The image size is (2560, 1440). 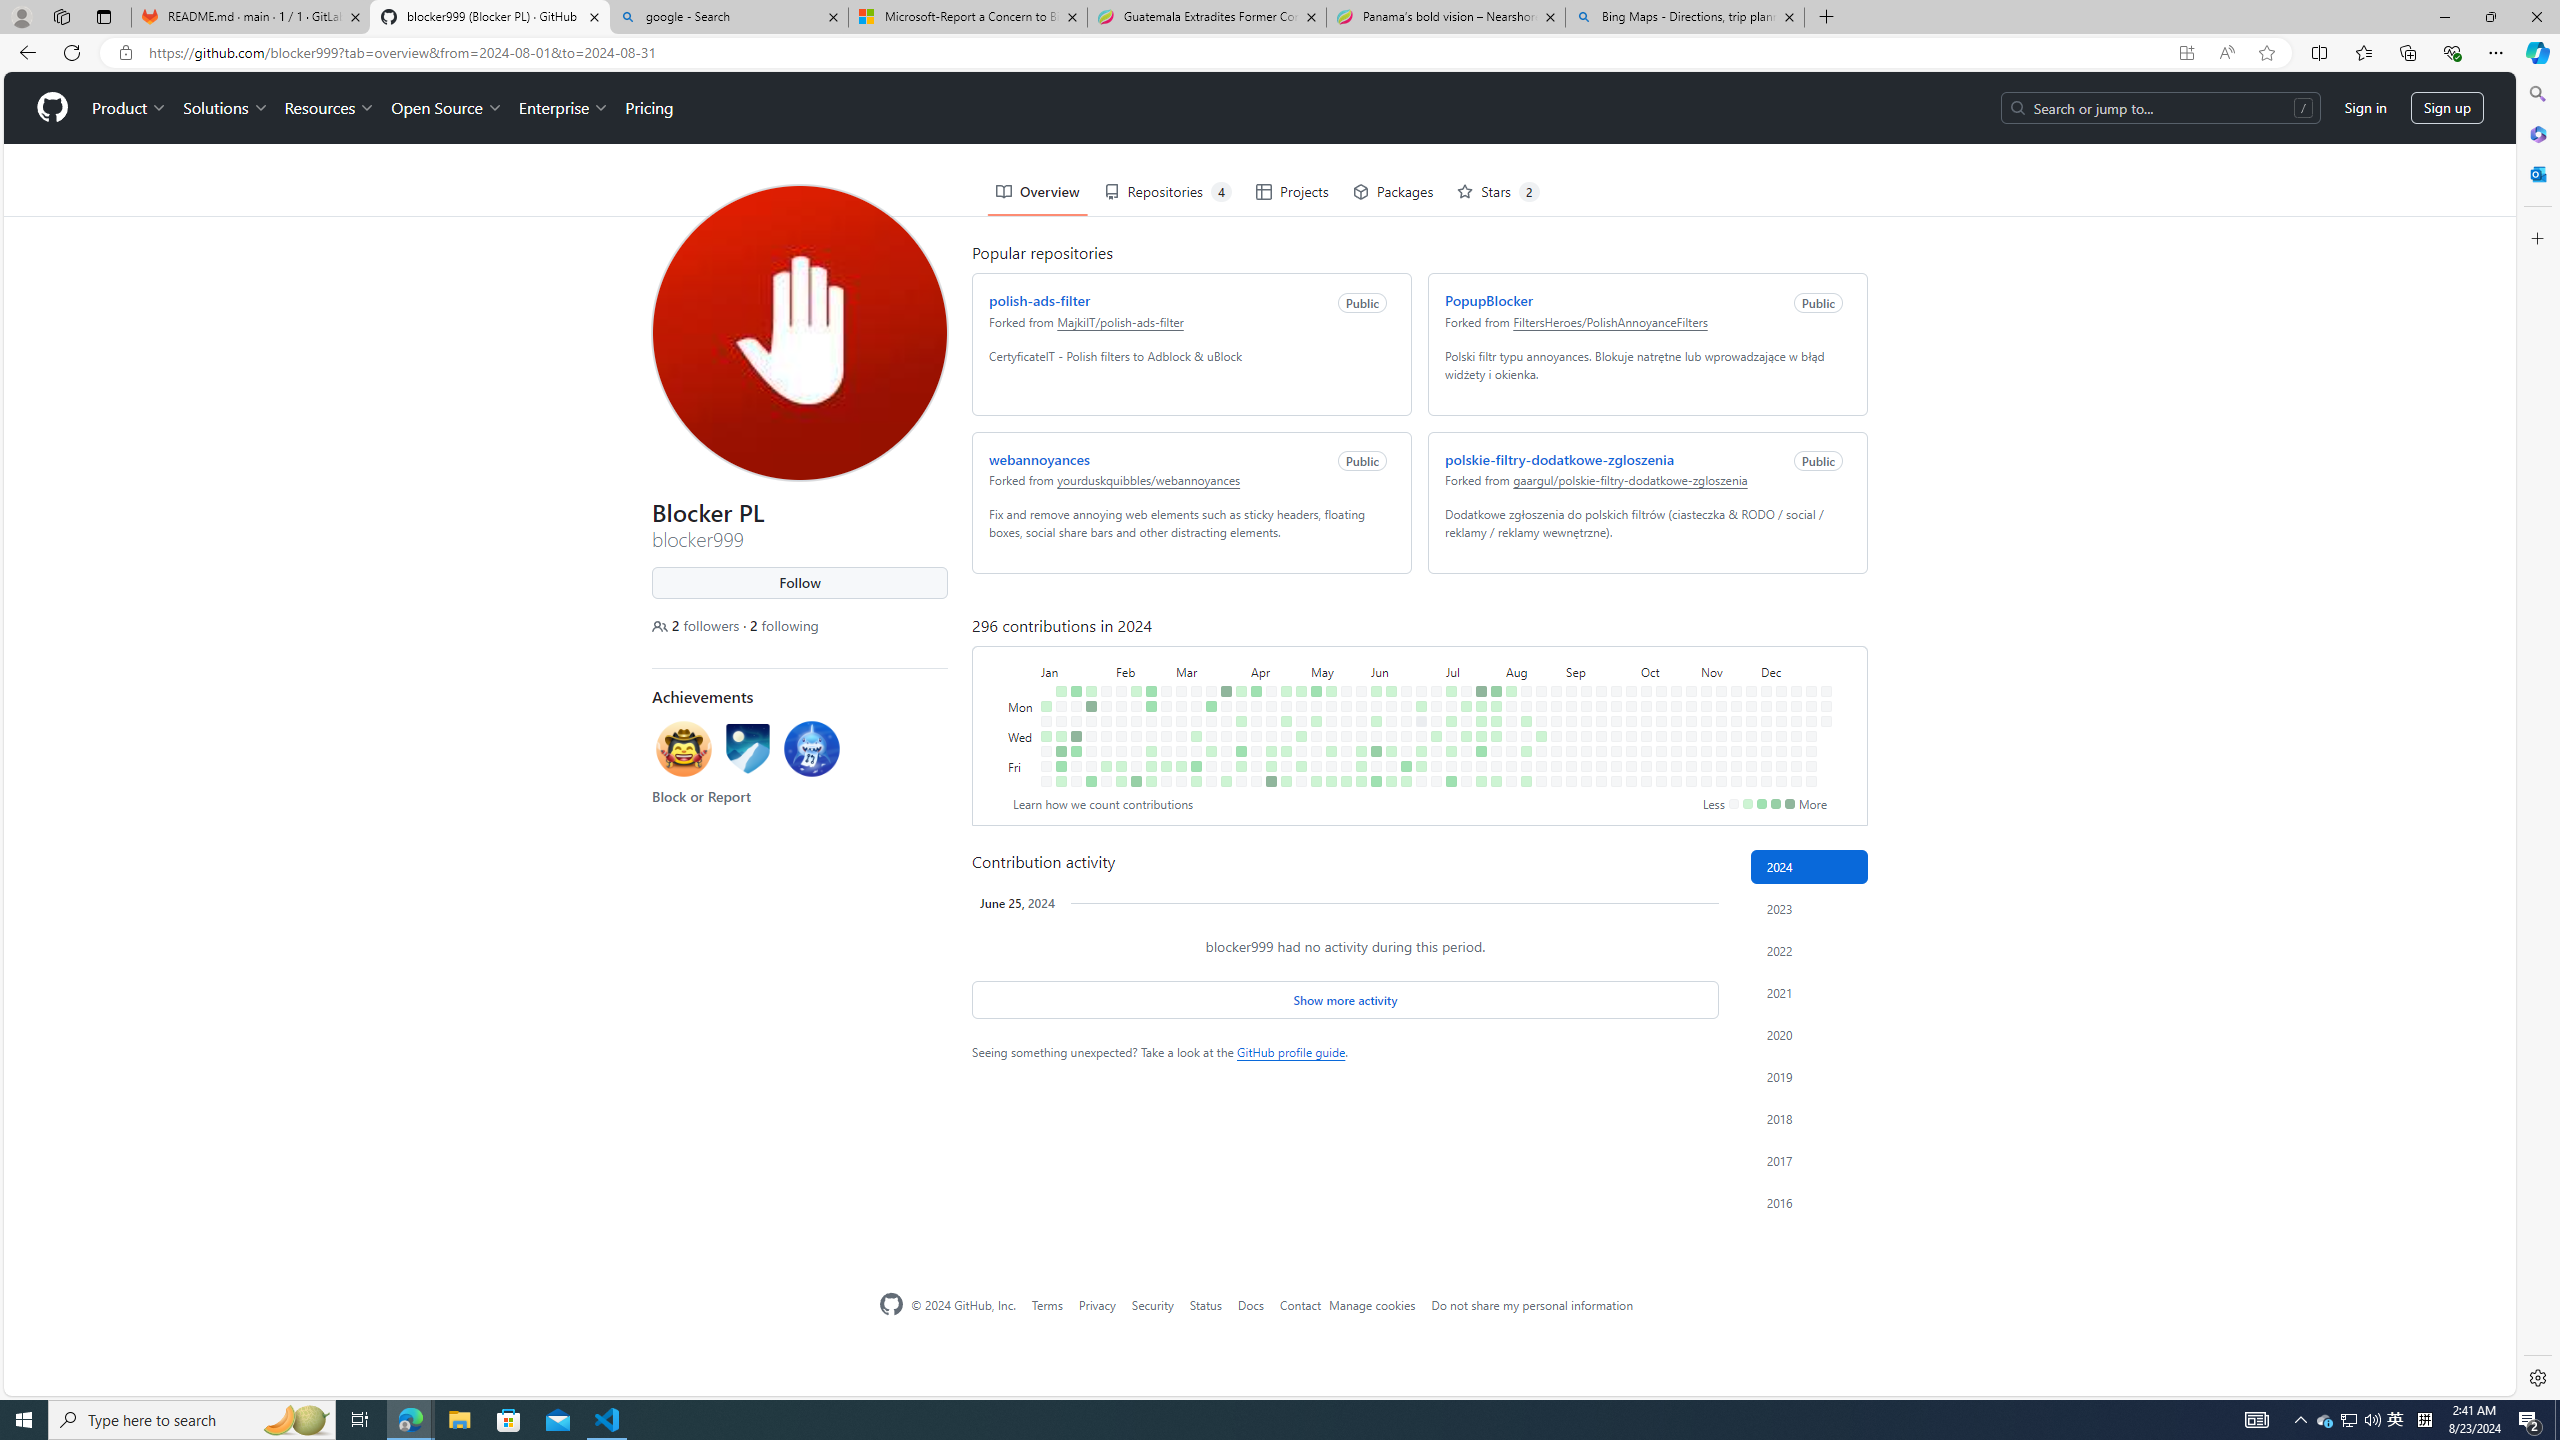 What do you see at coordinates (1658, 664) in the screenshot?
I see `No contributions on October 16th.` at bounding box center [1658, 664].